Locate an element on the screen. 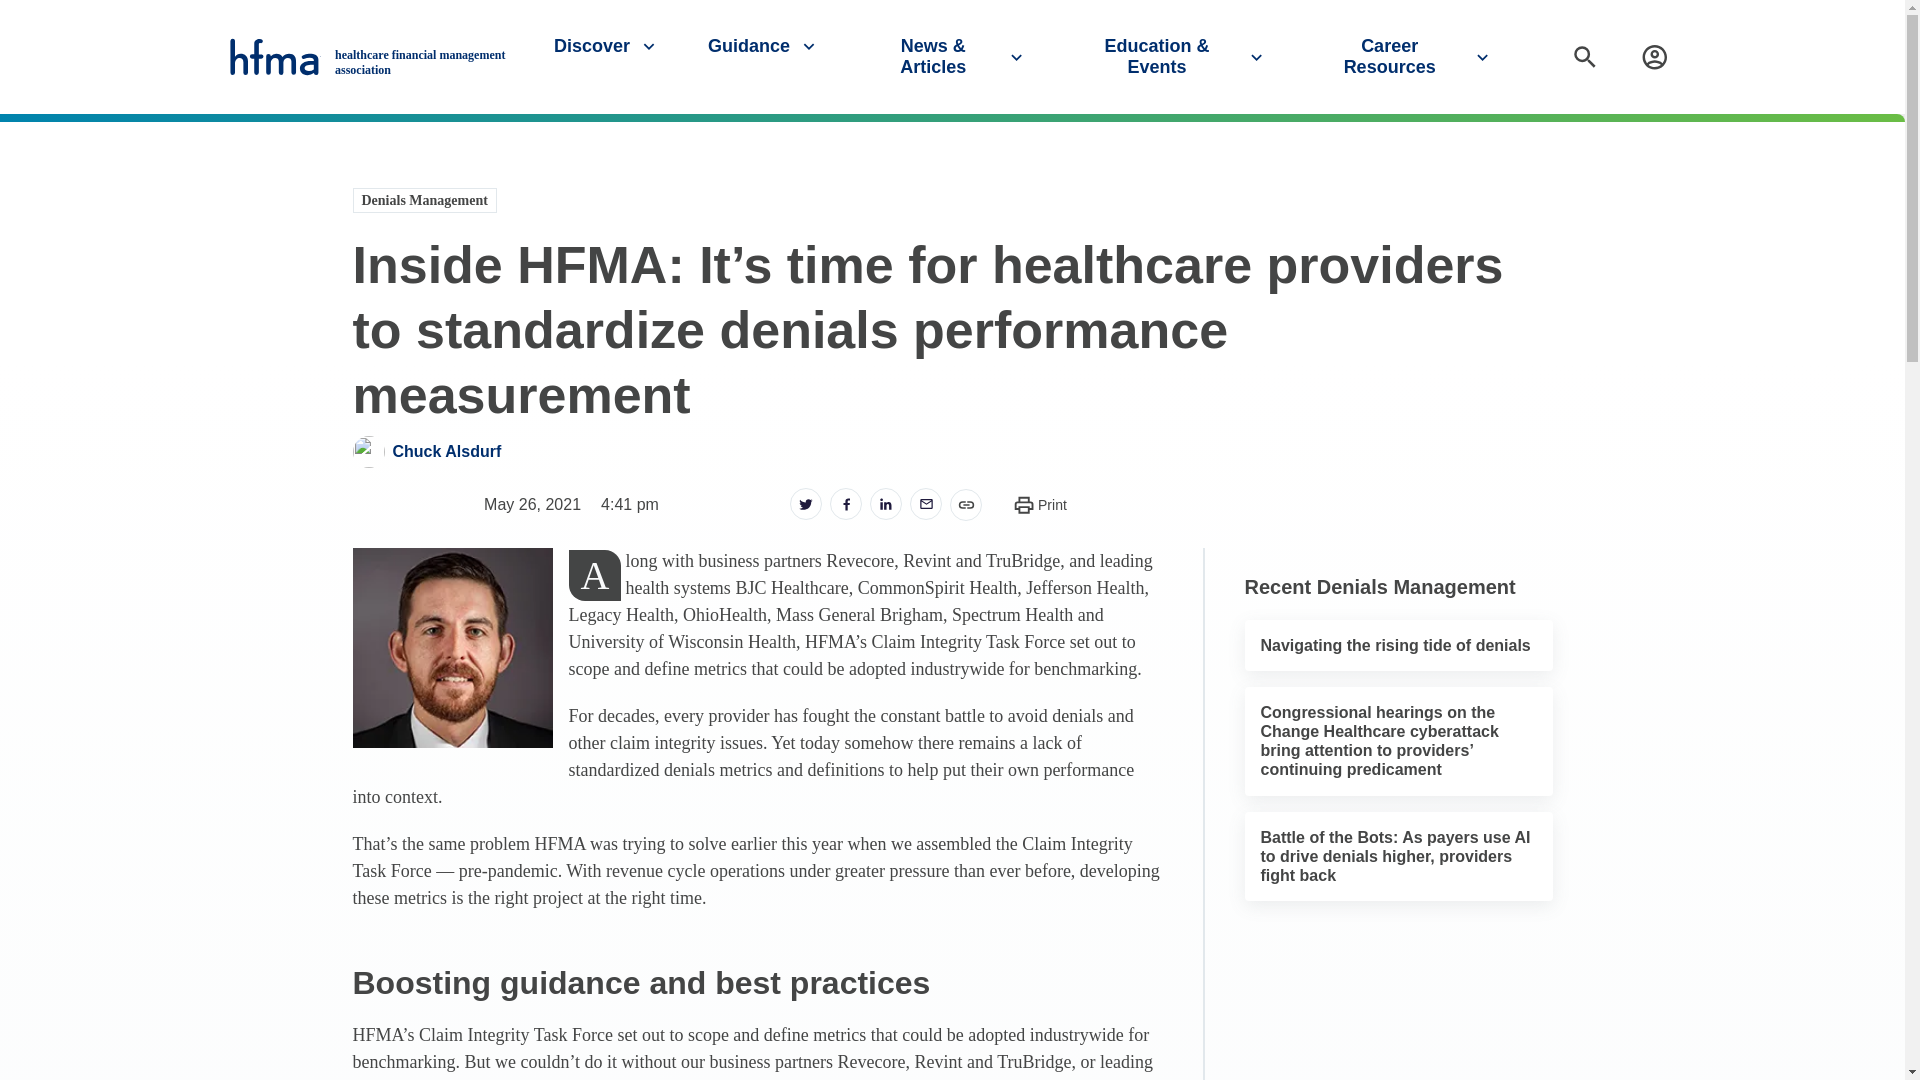  Click to share on LinkedIn is located at coordinates (886, 504).